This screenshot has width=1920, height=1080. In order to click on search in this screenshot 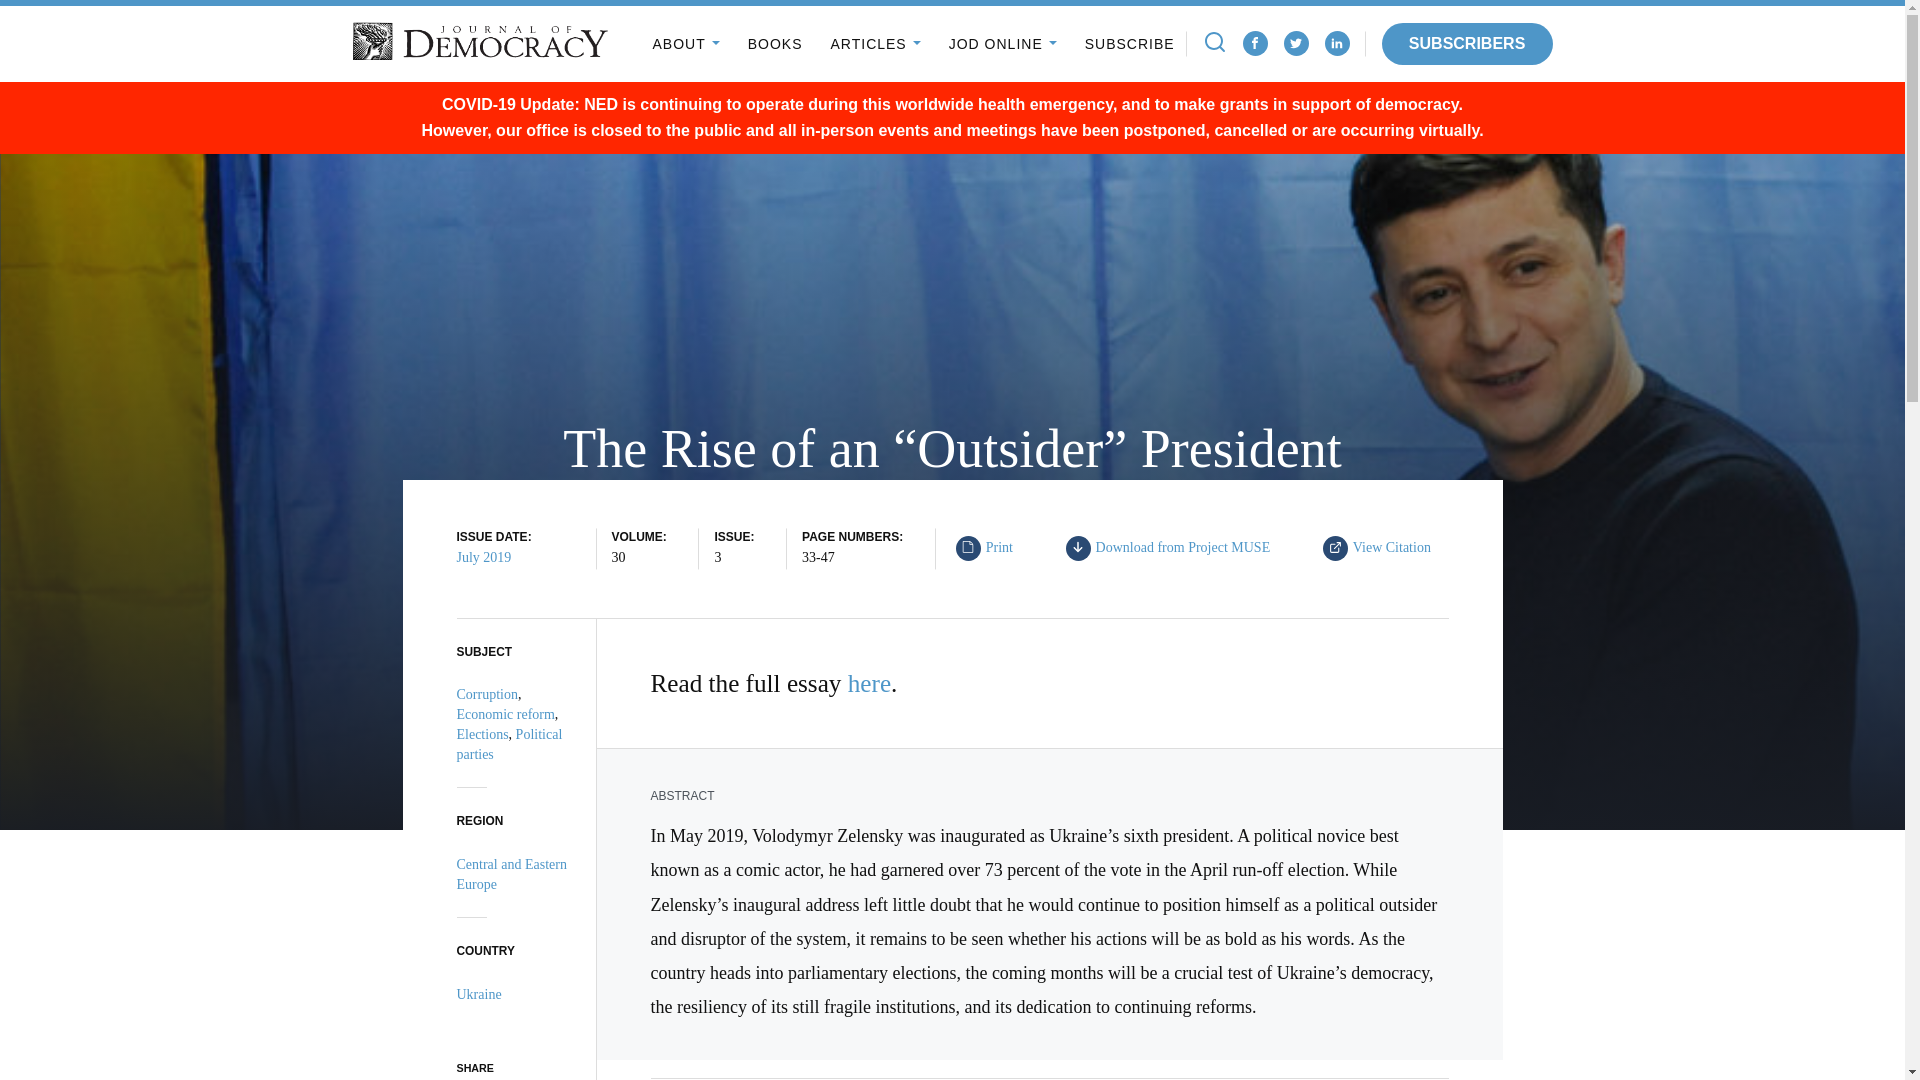, I will do `click(1214, 42)`.